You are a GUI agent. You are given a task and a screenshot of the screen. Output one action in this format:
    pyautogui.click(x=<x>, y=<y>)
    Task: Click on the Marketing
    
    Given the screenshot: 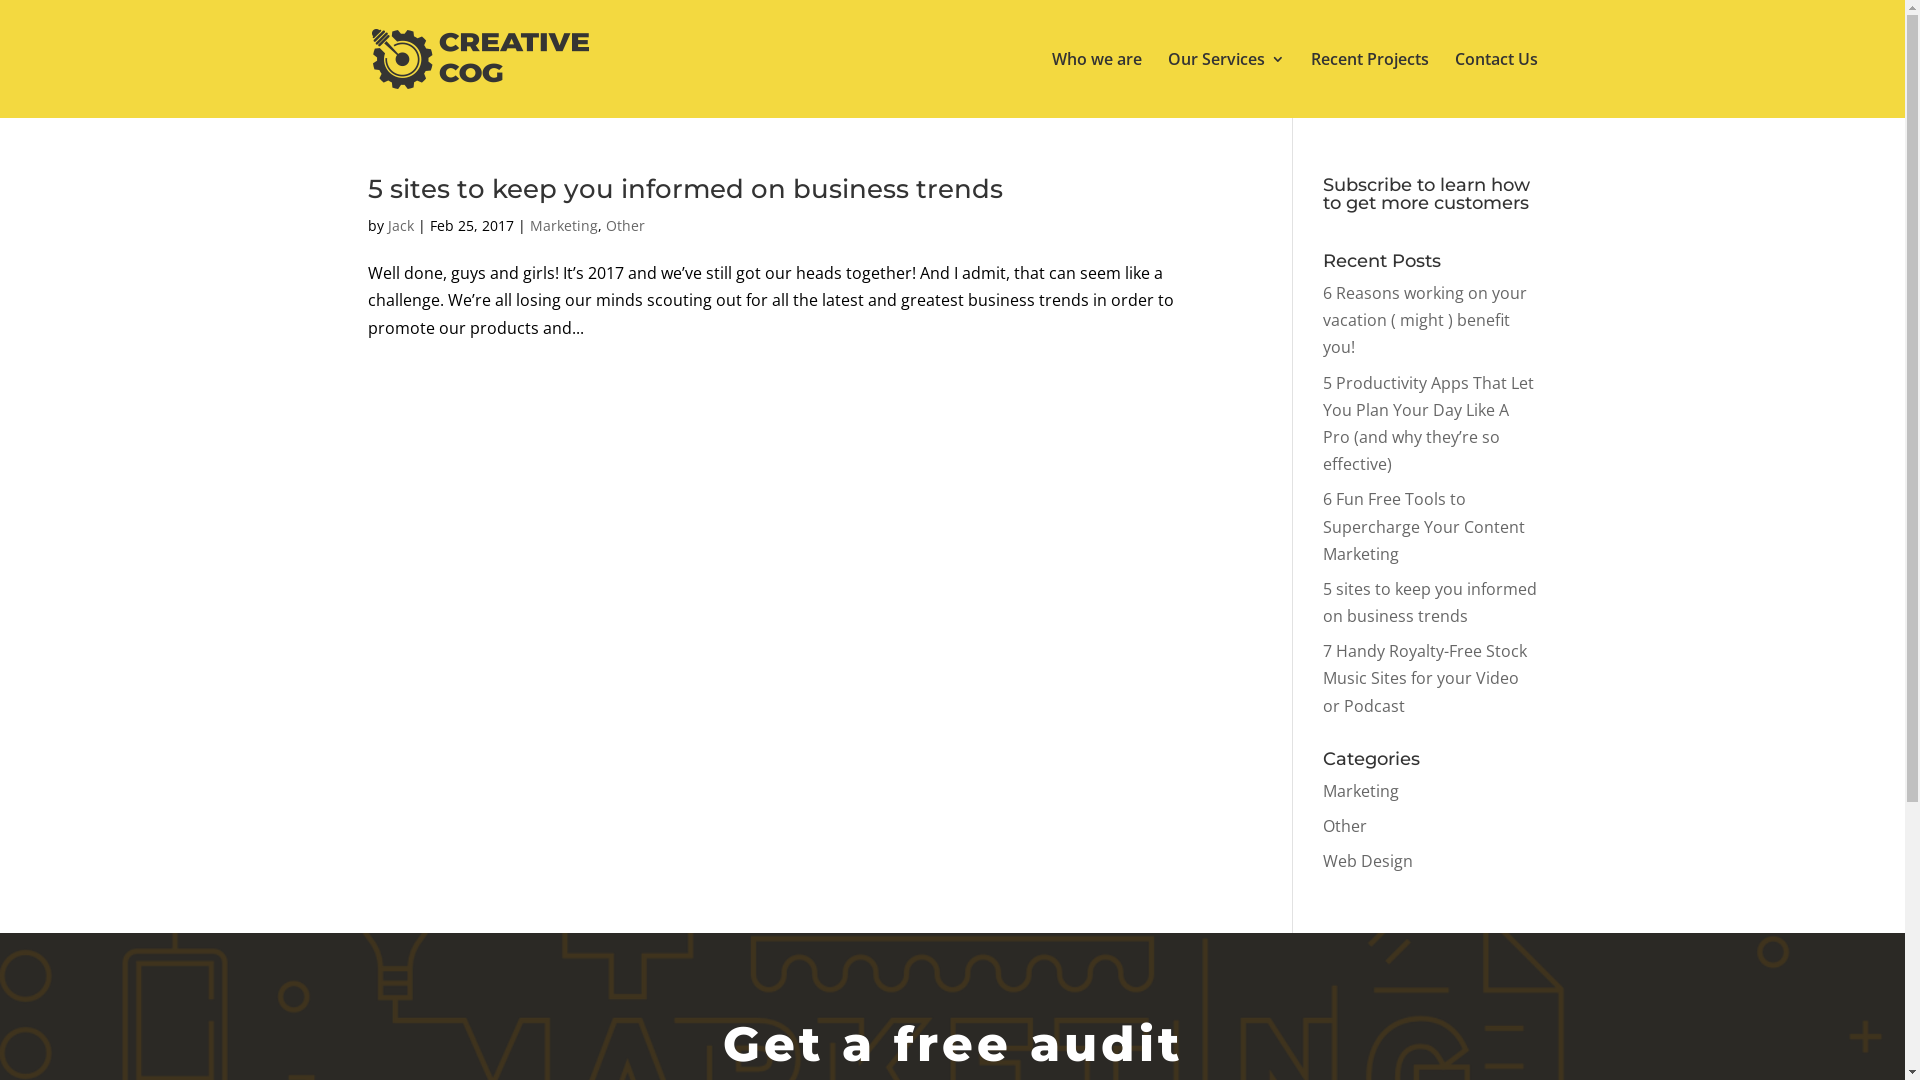 What is the action you would take?
    pyautogui.click(x=1361, y=791)
    